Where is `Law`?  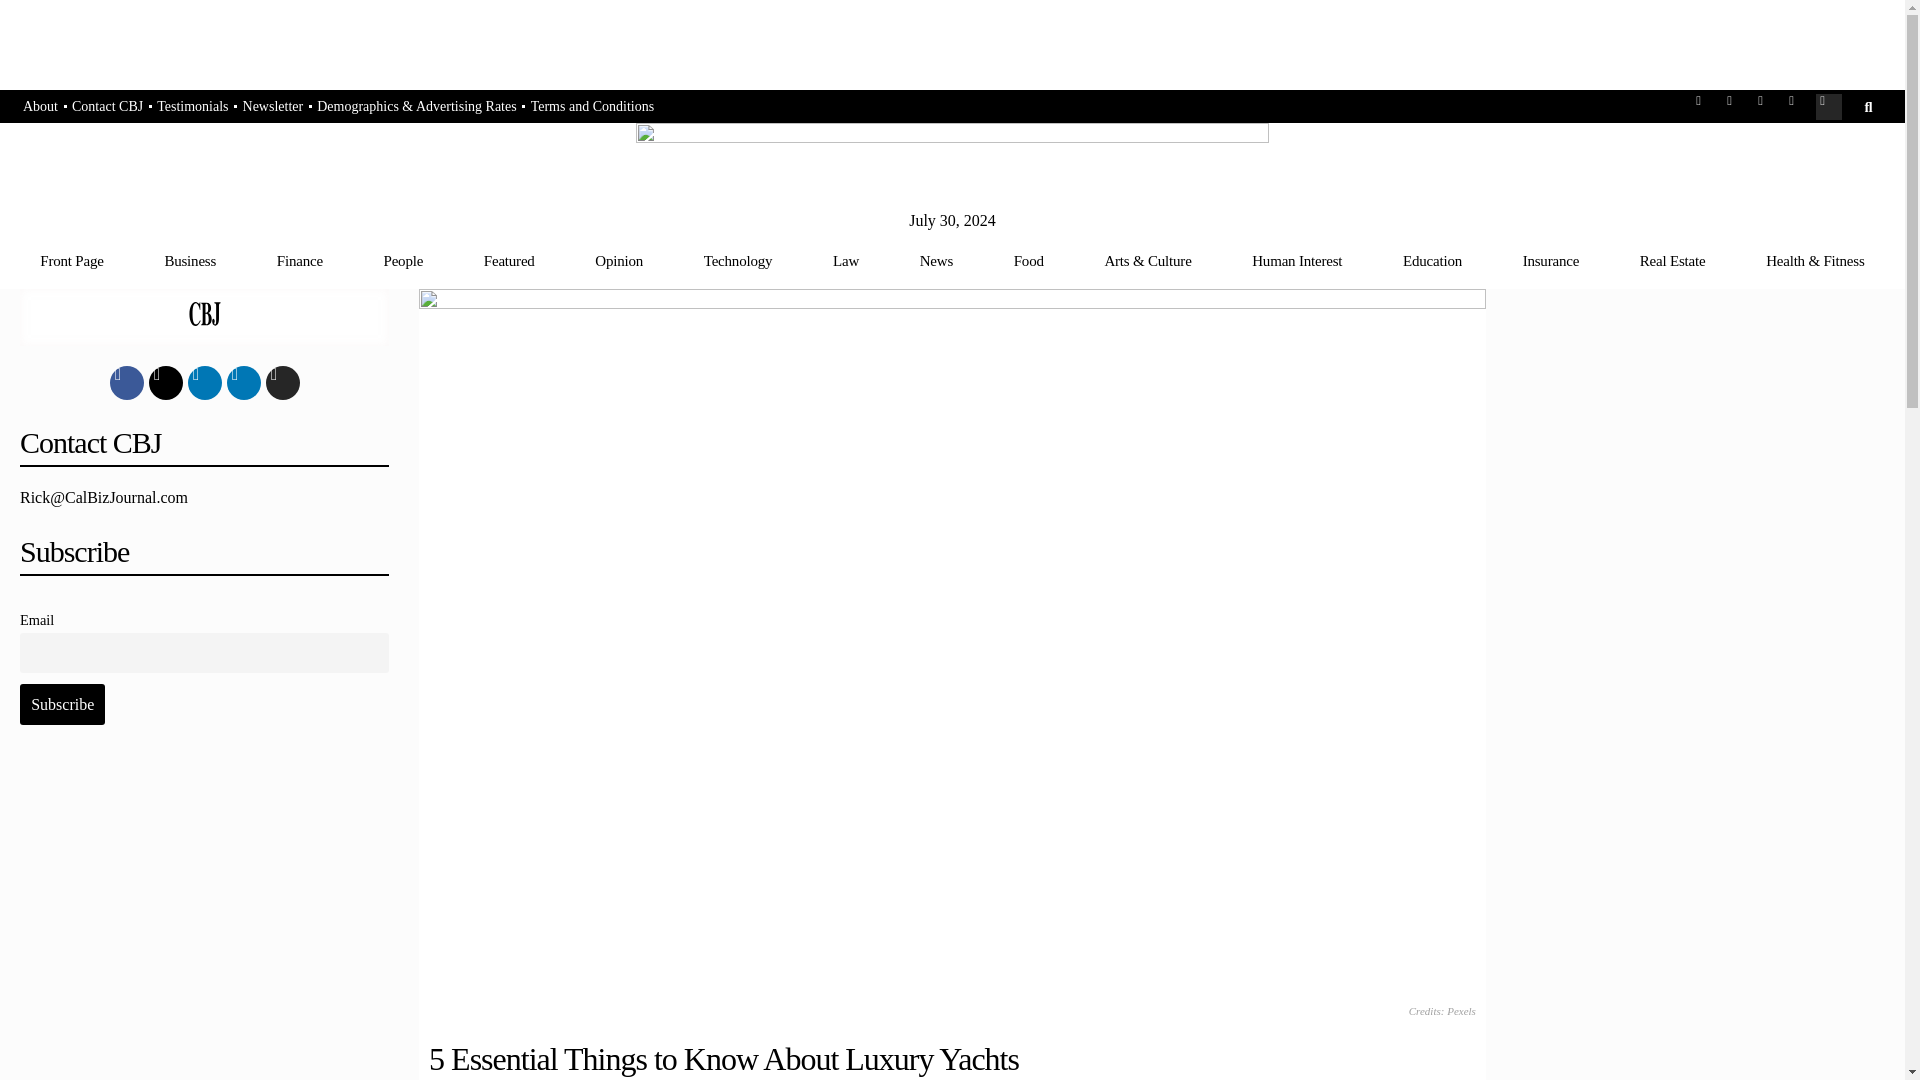
Law is located at coordinates (846, 260).